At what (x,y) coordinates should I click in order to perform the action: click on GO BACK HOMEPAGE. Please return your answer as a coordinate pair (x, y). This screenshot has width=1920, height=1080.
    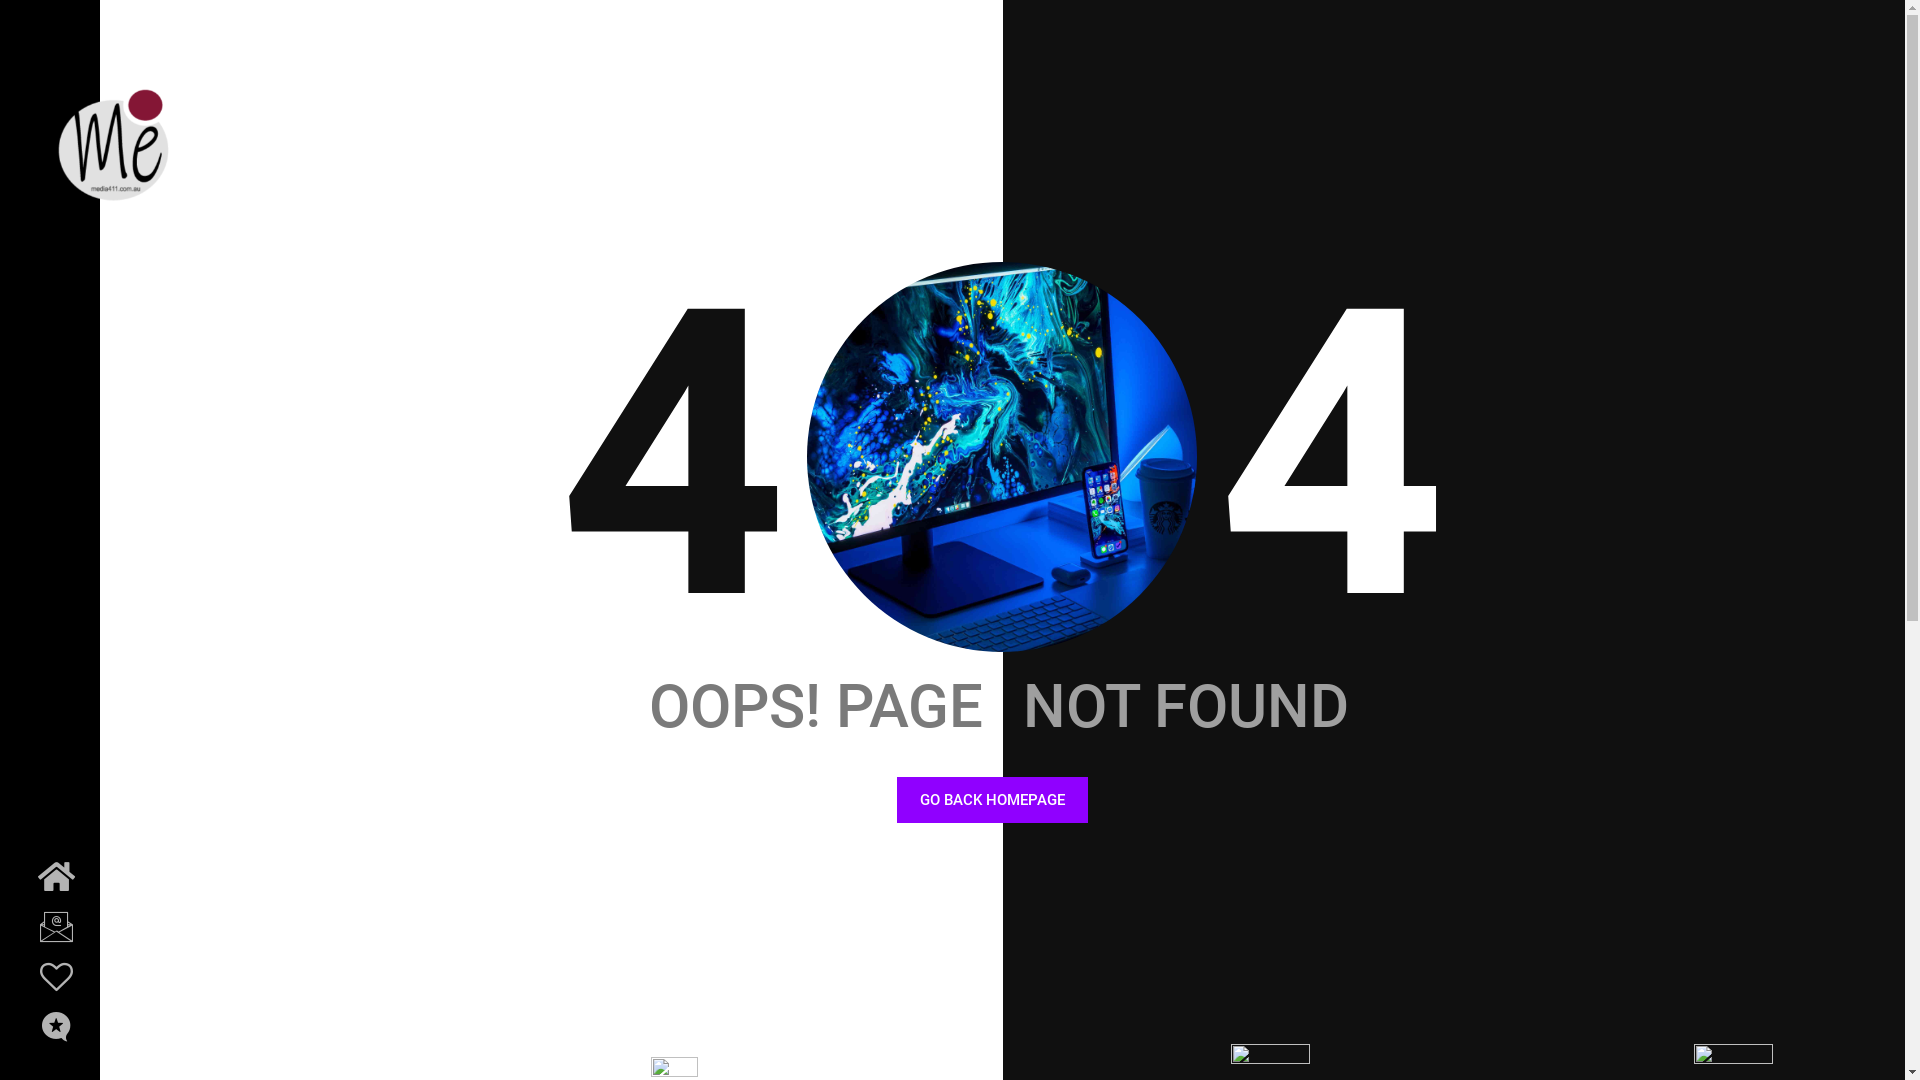
    Looking at the image, I should click on (992, 800).